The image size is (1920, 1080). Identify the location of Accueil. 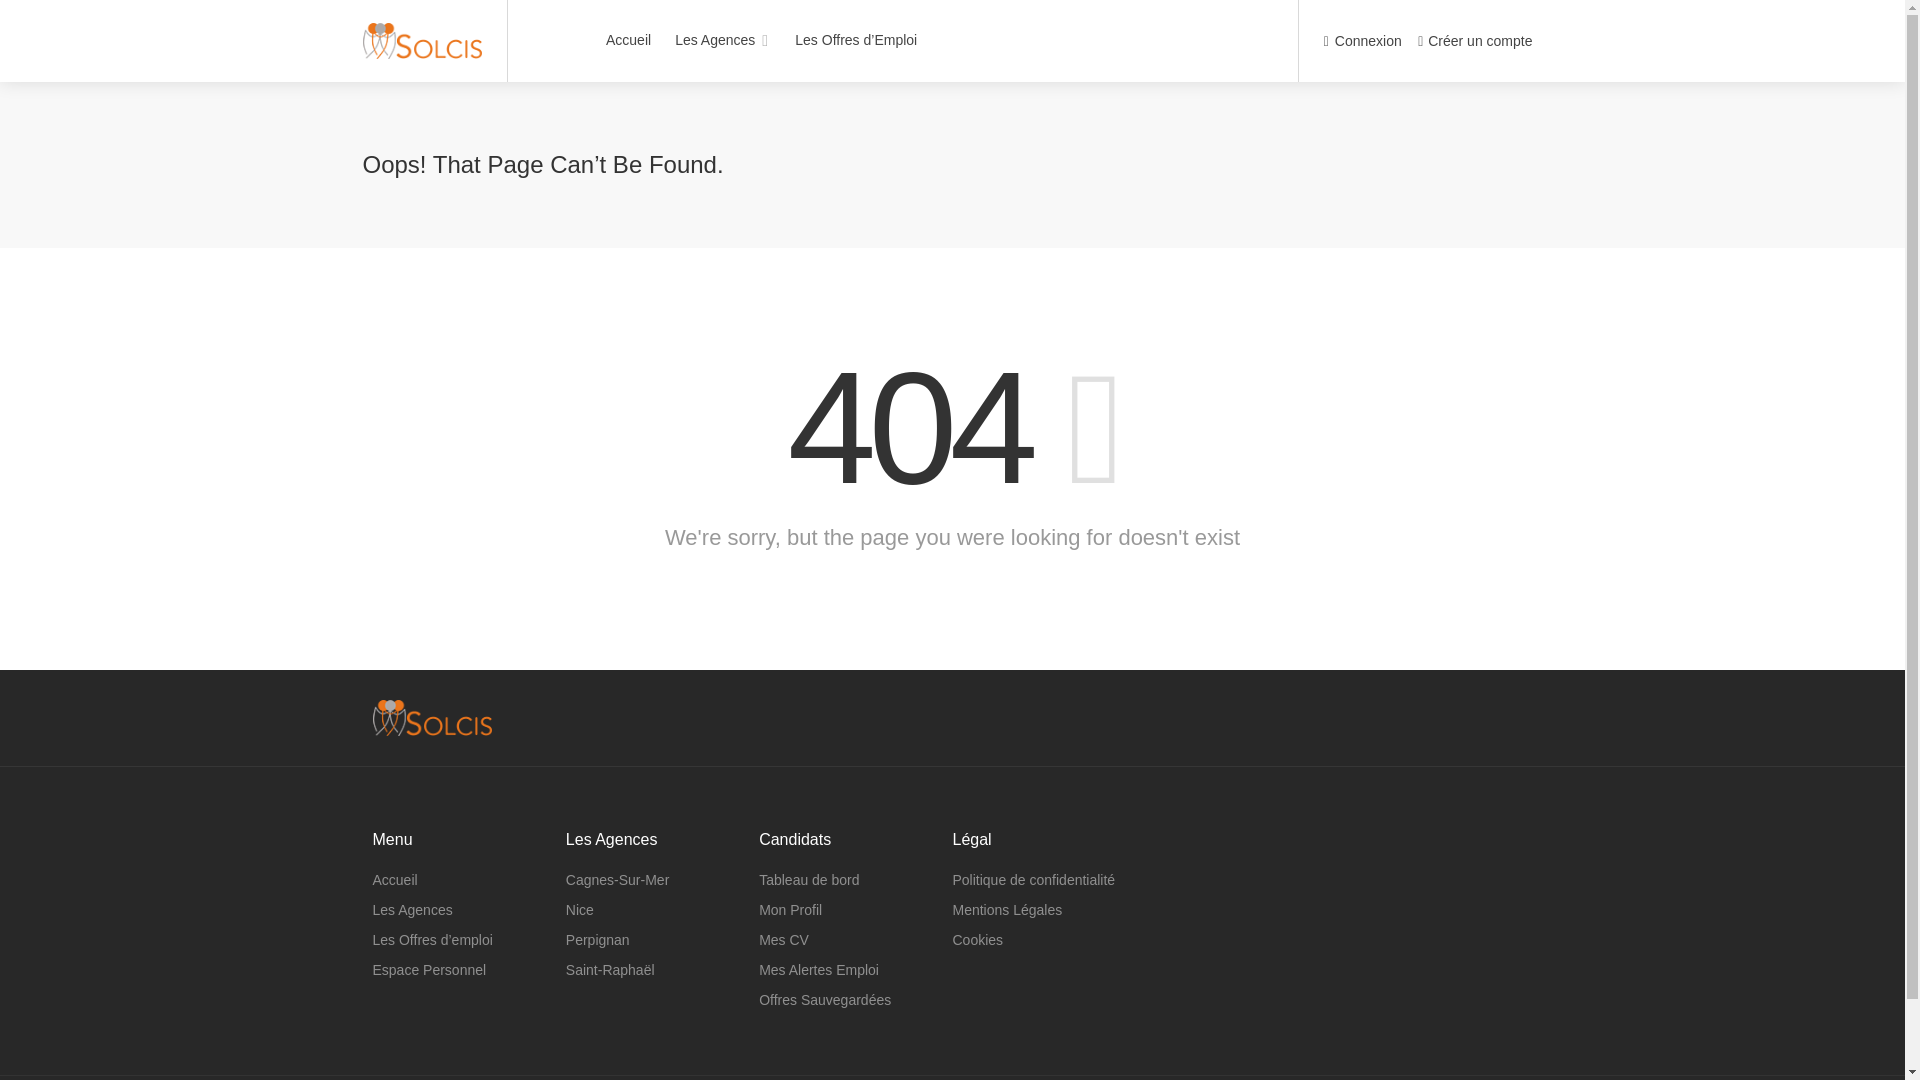
(394, 880).